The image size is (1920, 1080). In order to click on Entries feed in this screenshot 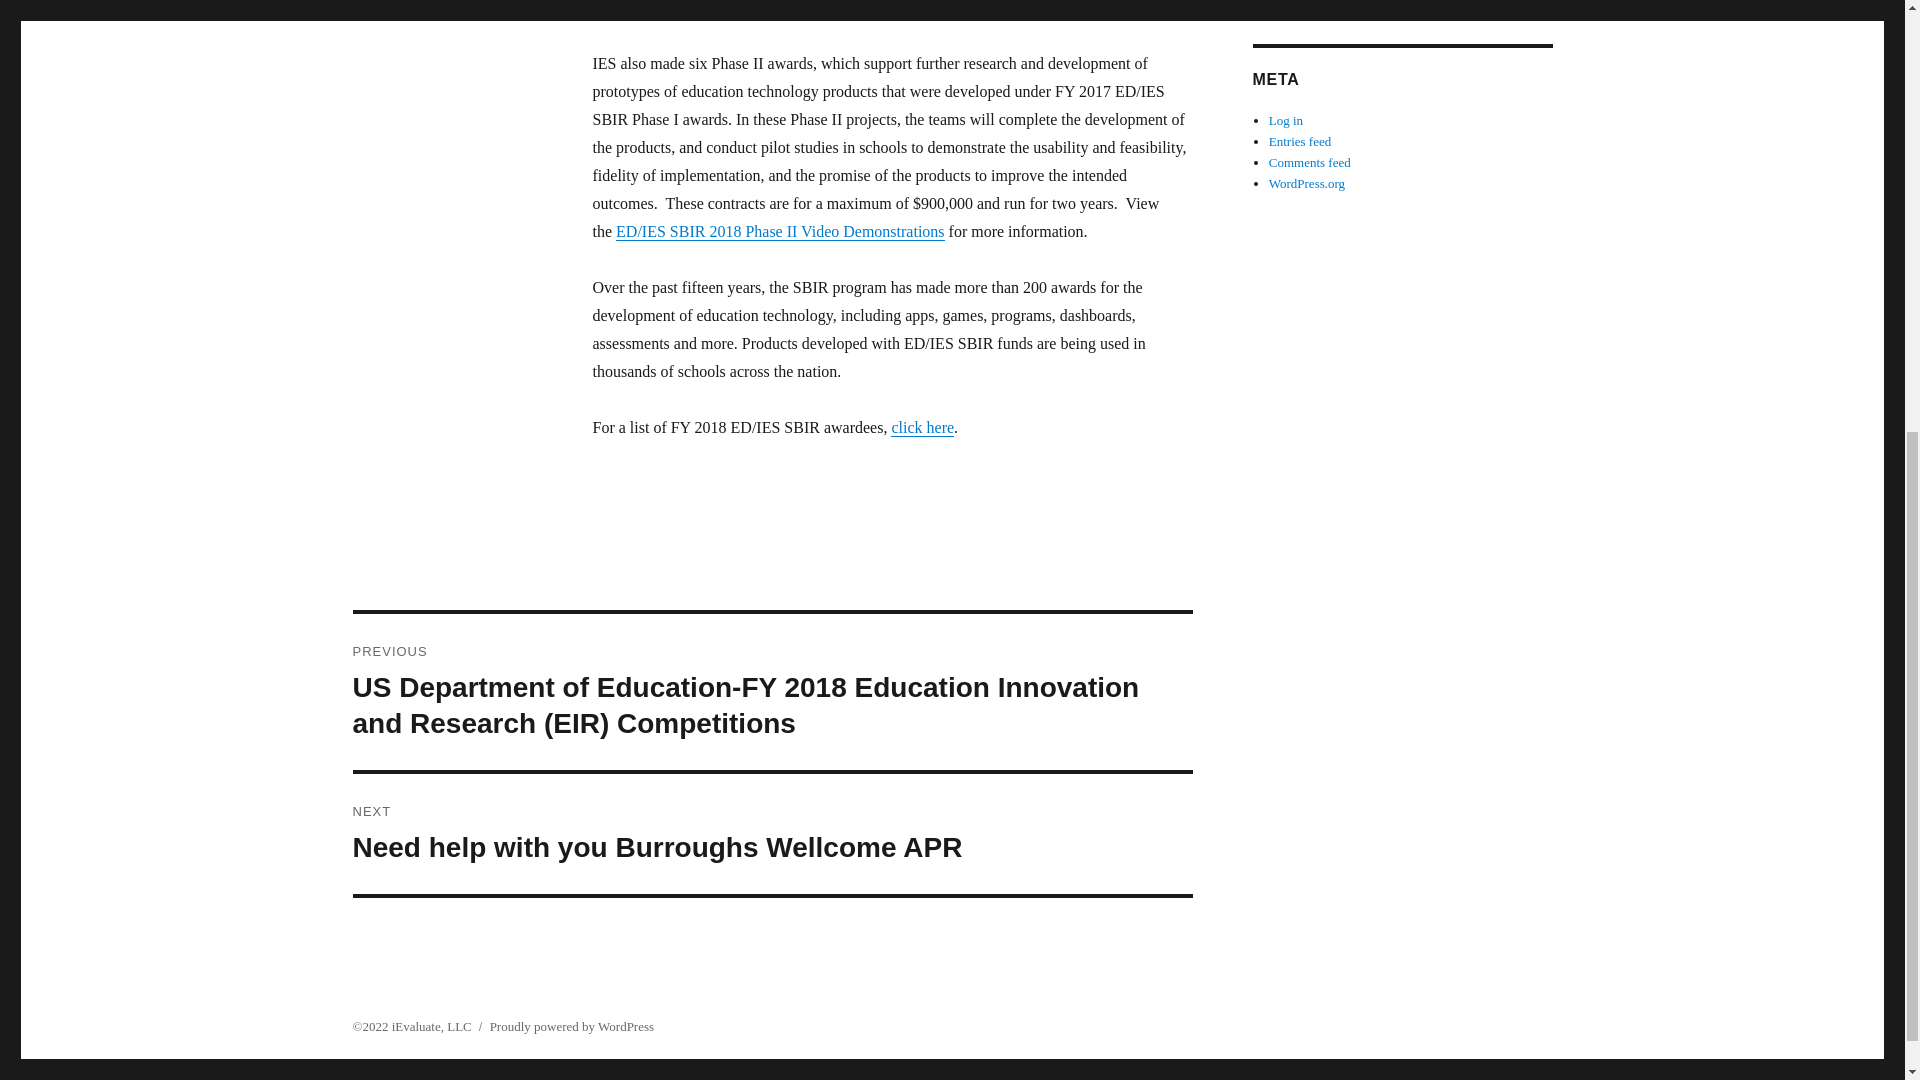, I will do `click(772, 834)`.